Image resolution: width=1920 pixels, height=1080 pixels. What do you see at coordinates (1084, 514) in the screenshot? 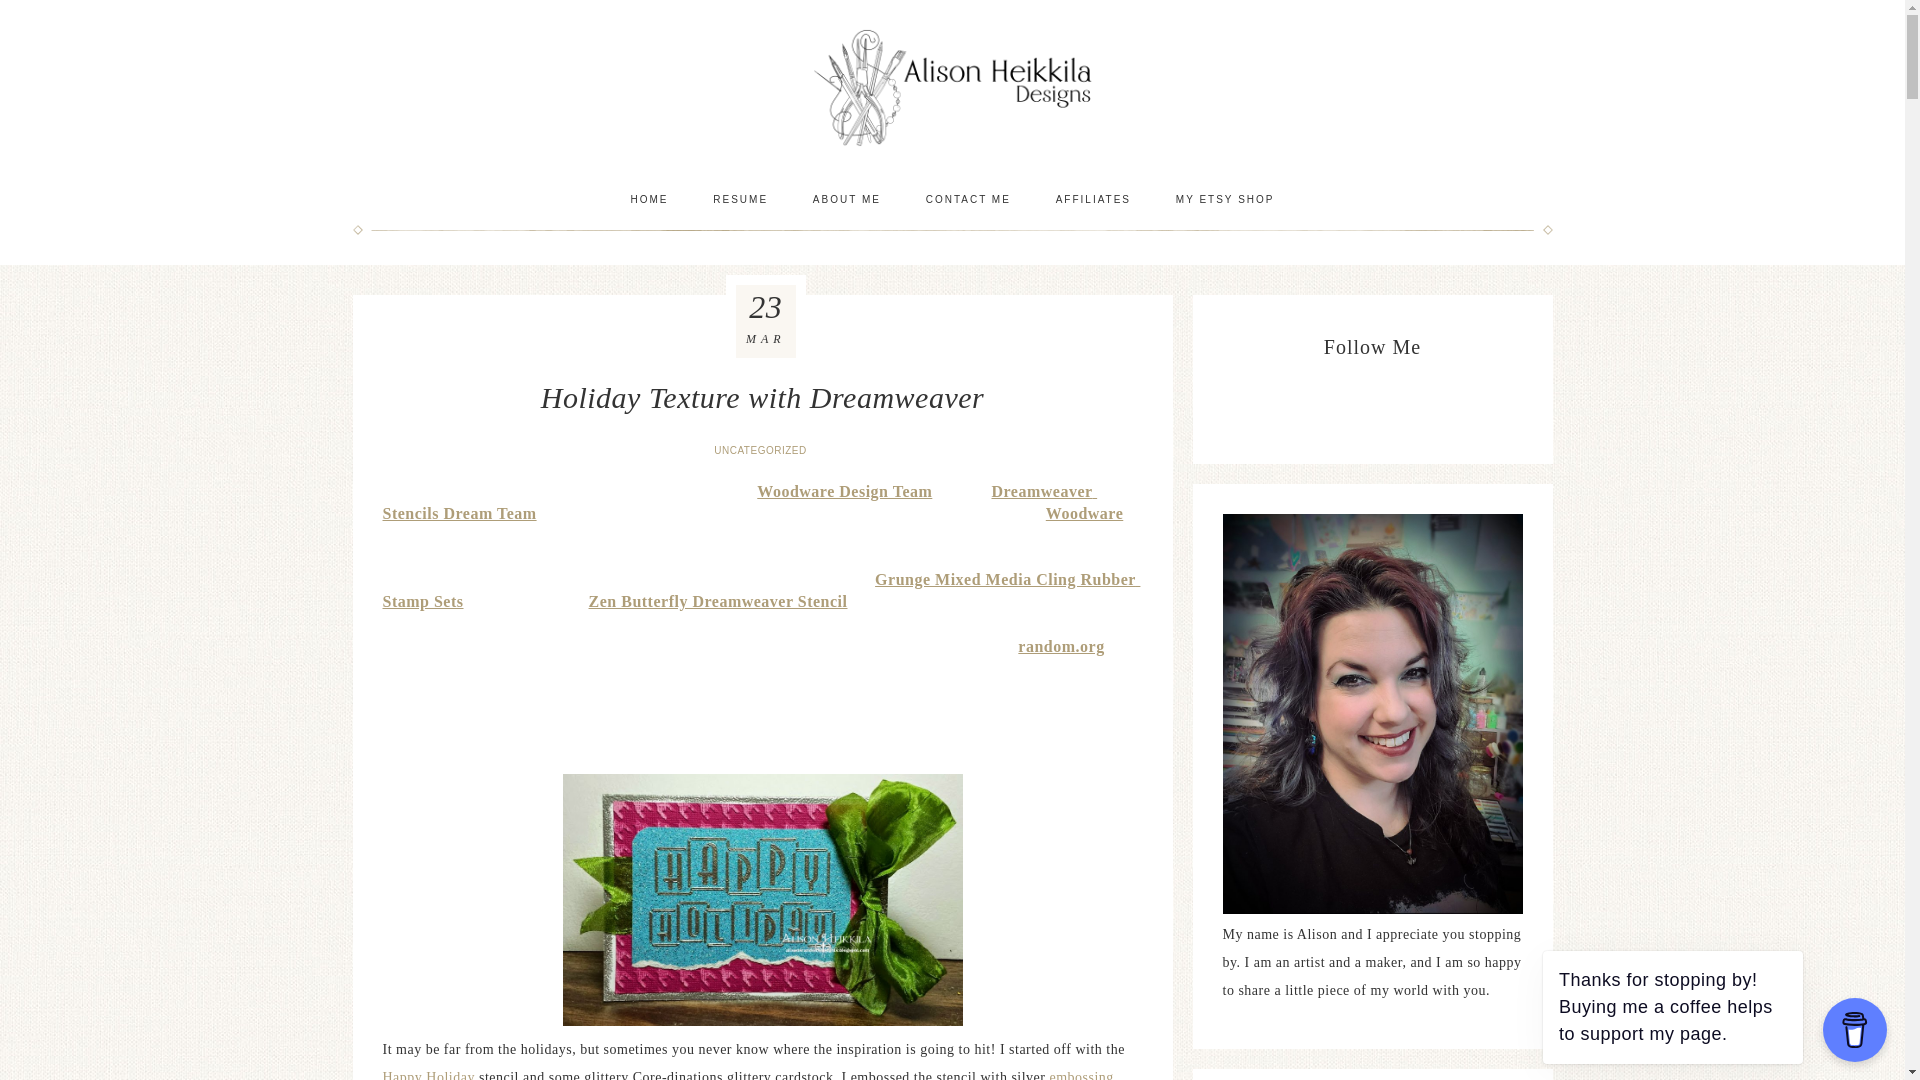
I see `Woodware` at bounding box center [1084, 514].